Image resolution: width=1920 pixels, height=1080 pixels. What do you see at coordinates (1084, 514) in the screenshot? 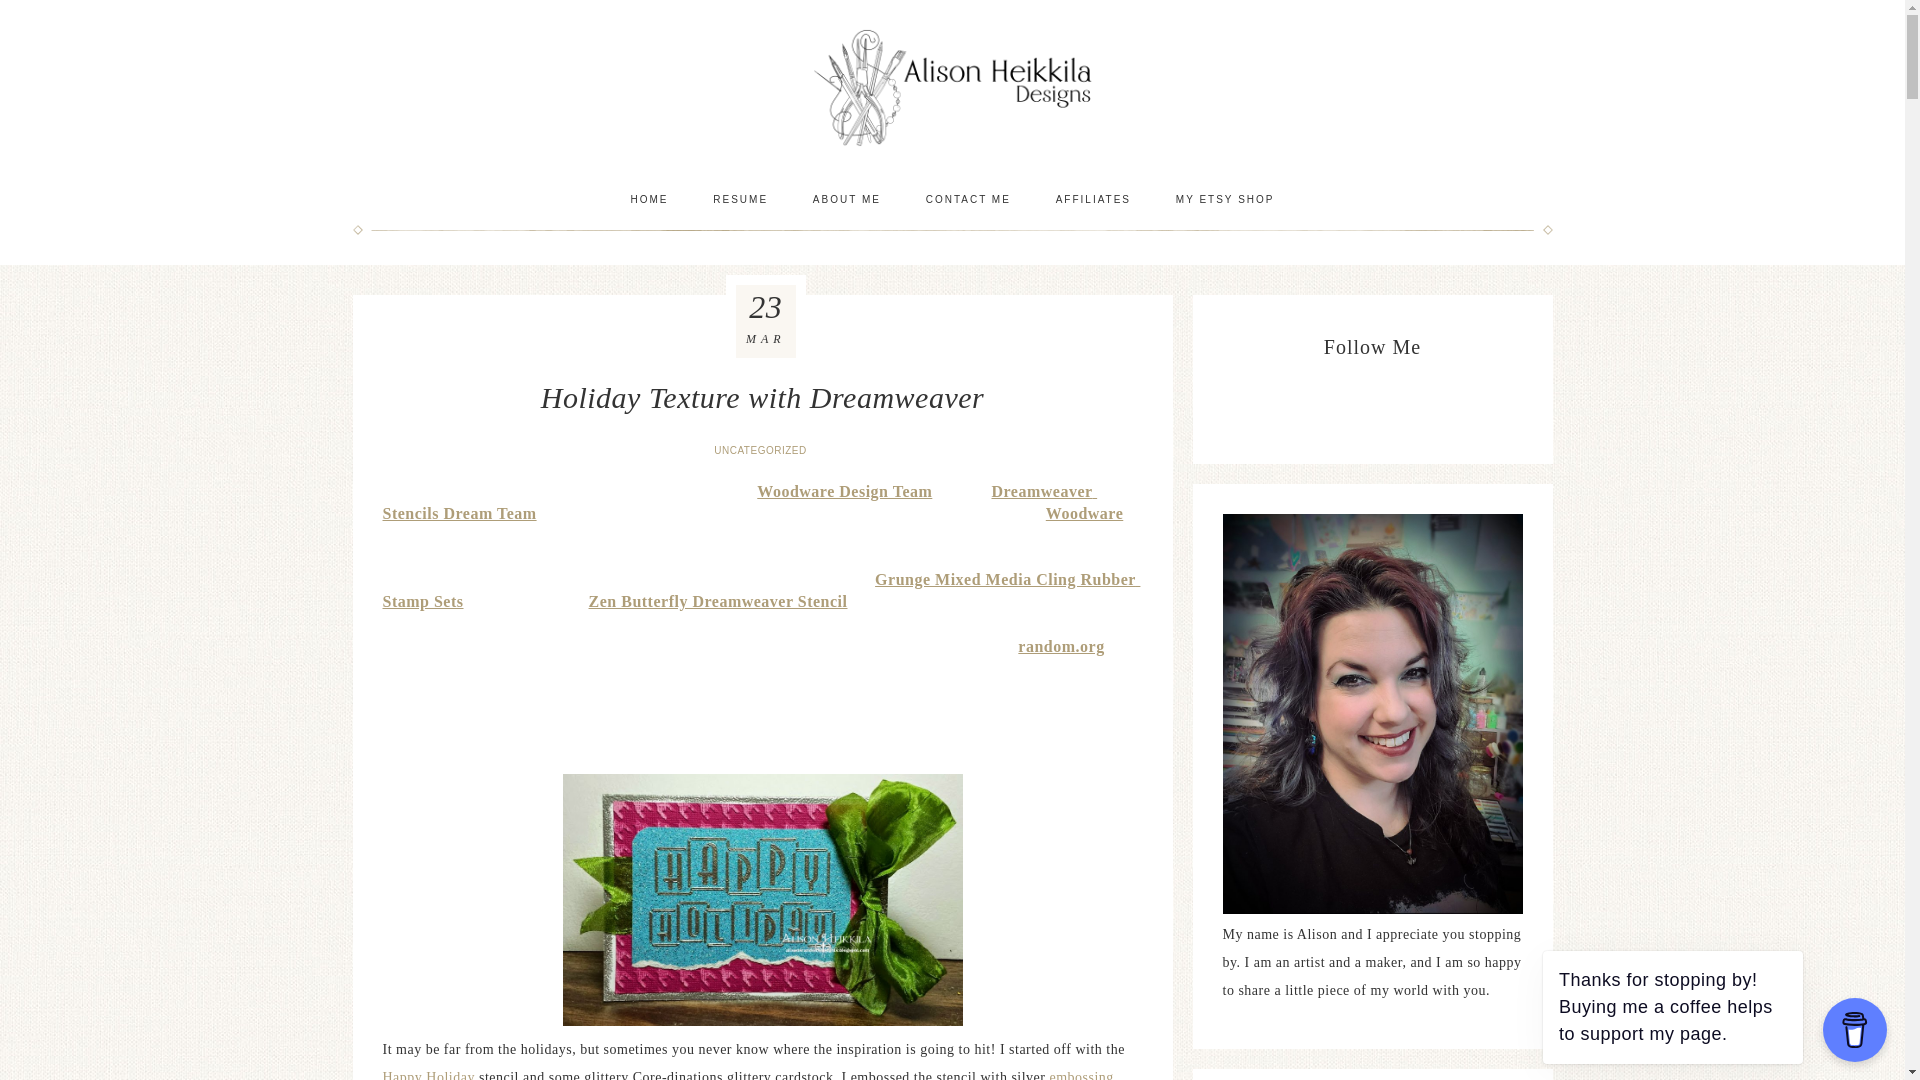
I see `Woodware` at bounding box center [1084, 514].